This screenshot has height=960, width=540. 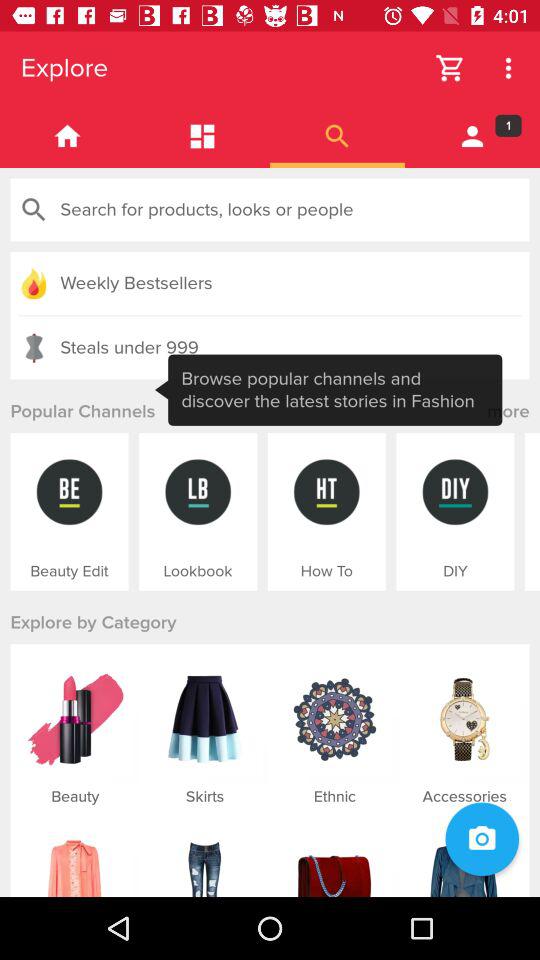 What do you see at coordinates (450, 68) in the screenshot?
I see `go to shopping cart` at bounding box center [450, 68].